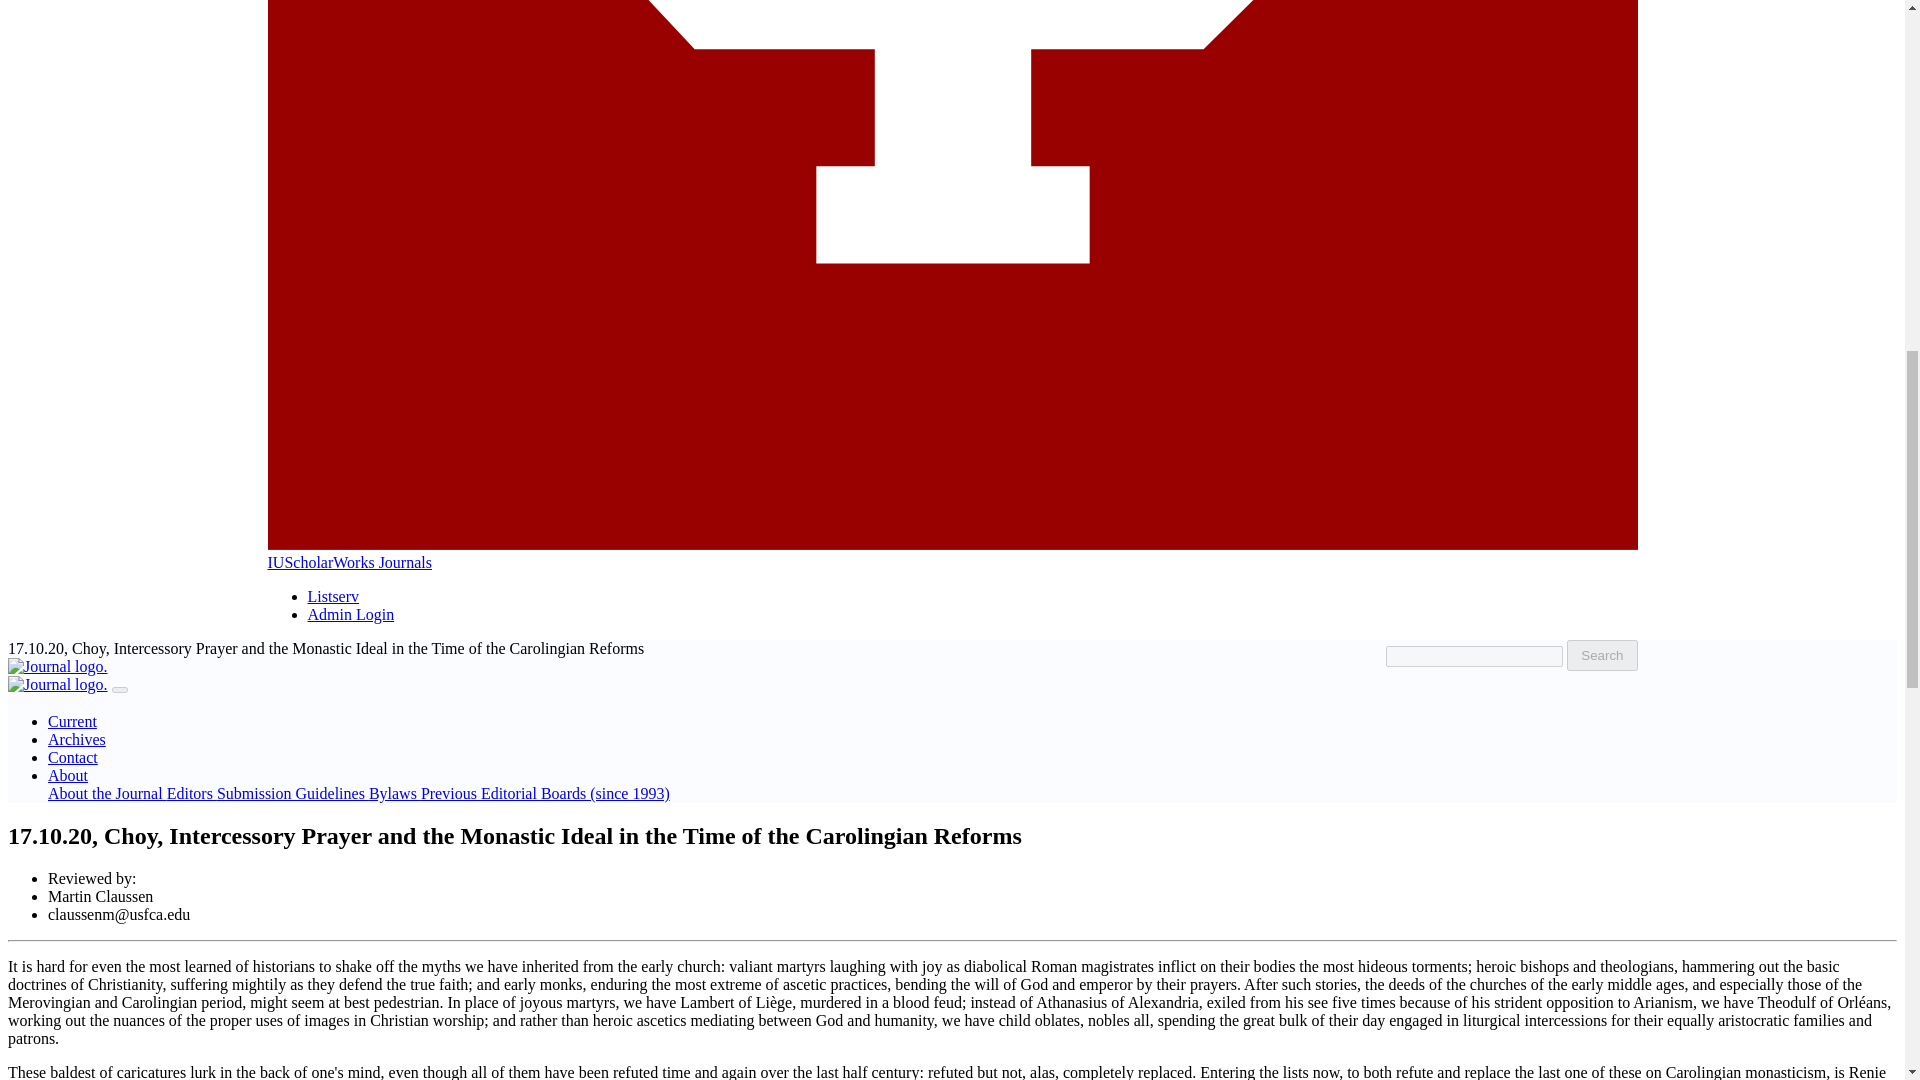 Image resolution: width=1920 pixels, height=1080 pixels. I want to click on Archives, so click(76, 740).